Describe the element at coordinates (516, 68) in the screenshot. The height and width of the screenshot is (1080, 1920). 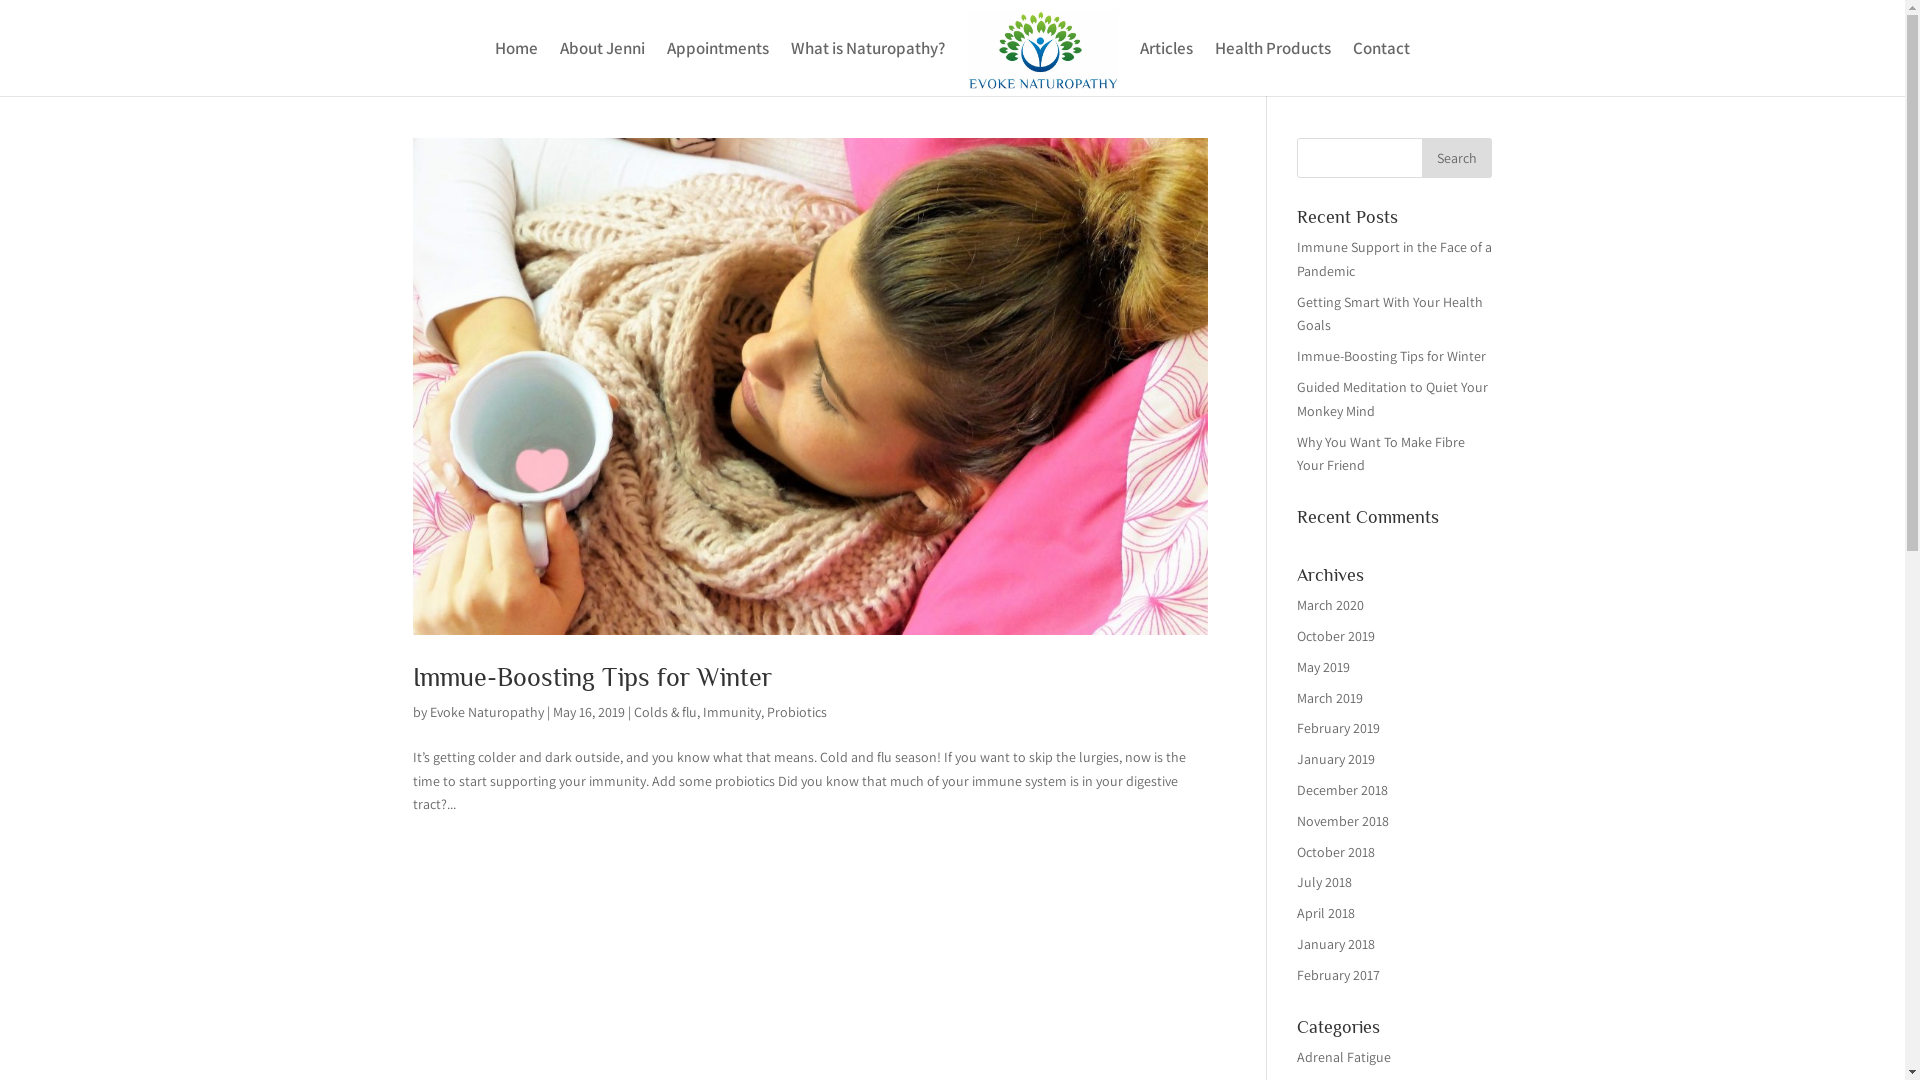
I see `Home` at that location.